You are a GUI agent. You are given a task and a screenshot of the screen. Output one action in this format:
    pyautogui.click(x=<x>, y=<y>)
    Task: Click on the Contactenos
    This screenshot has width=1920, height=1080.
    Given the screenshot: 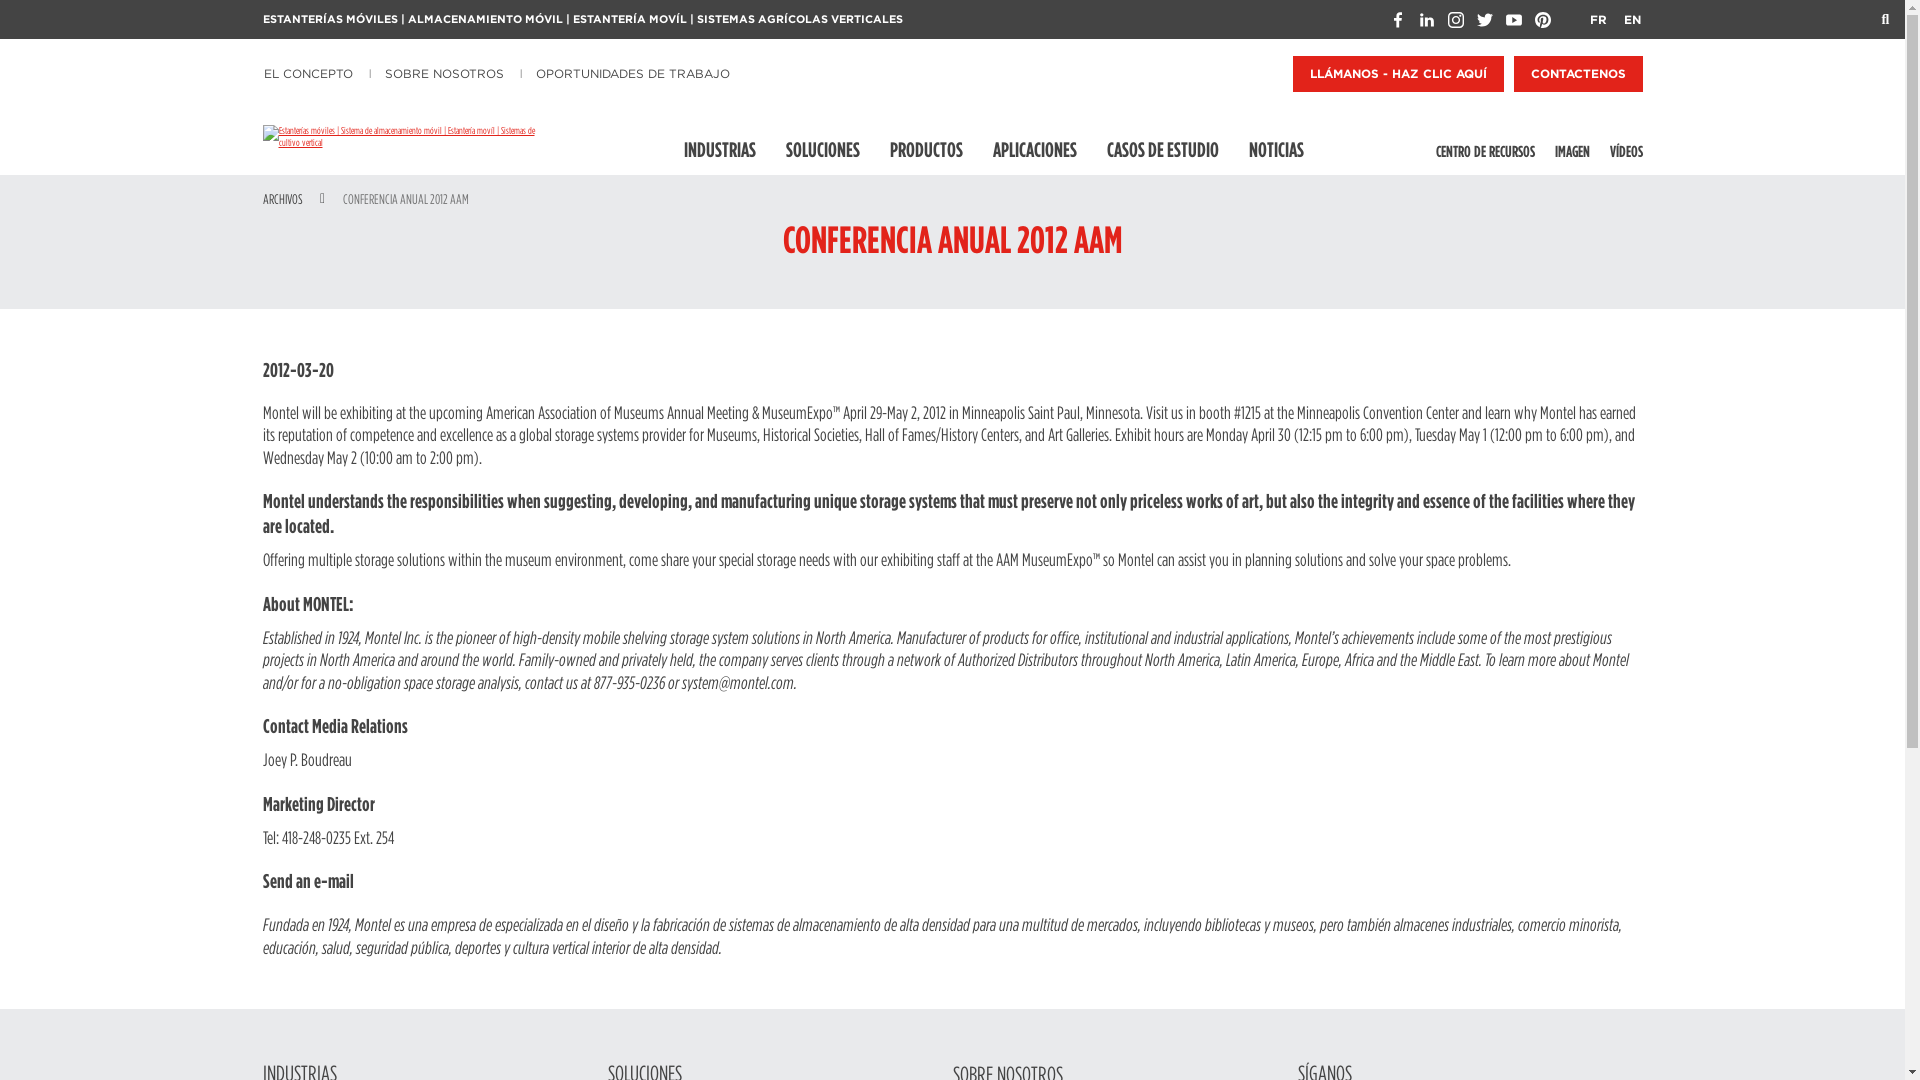 What is the action you would take?
    pyautogui.click(x=1578, y=74)
    